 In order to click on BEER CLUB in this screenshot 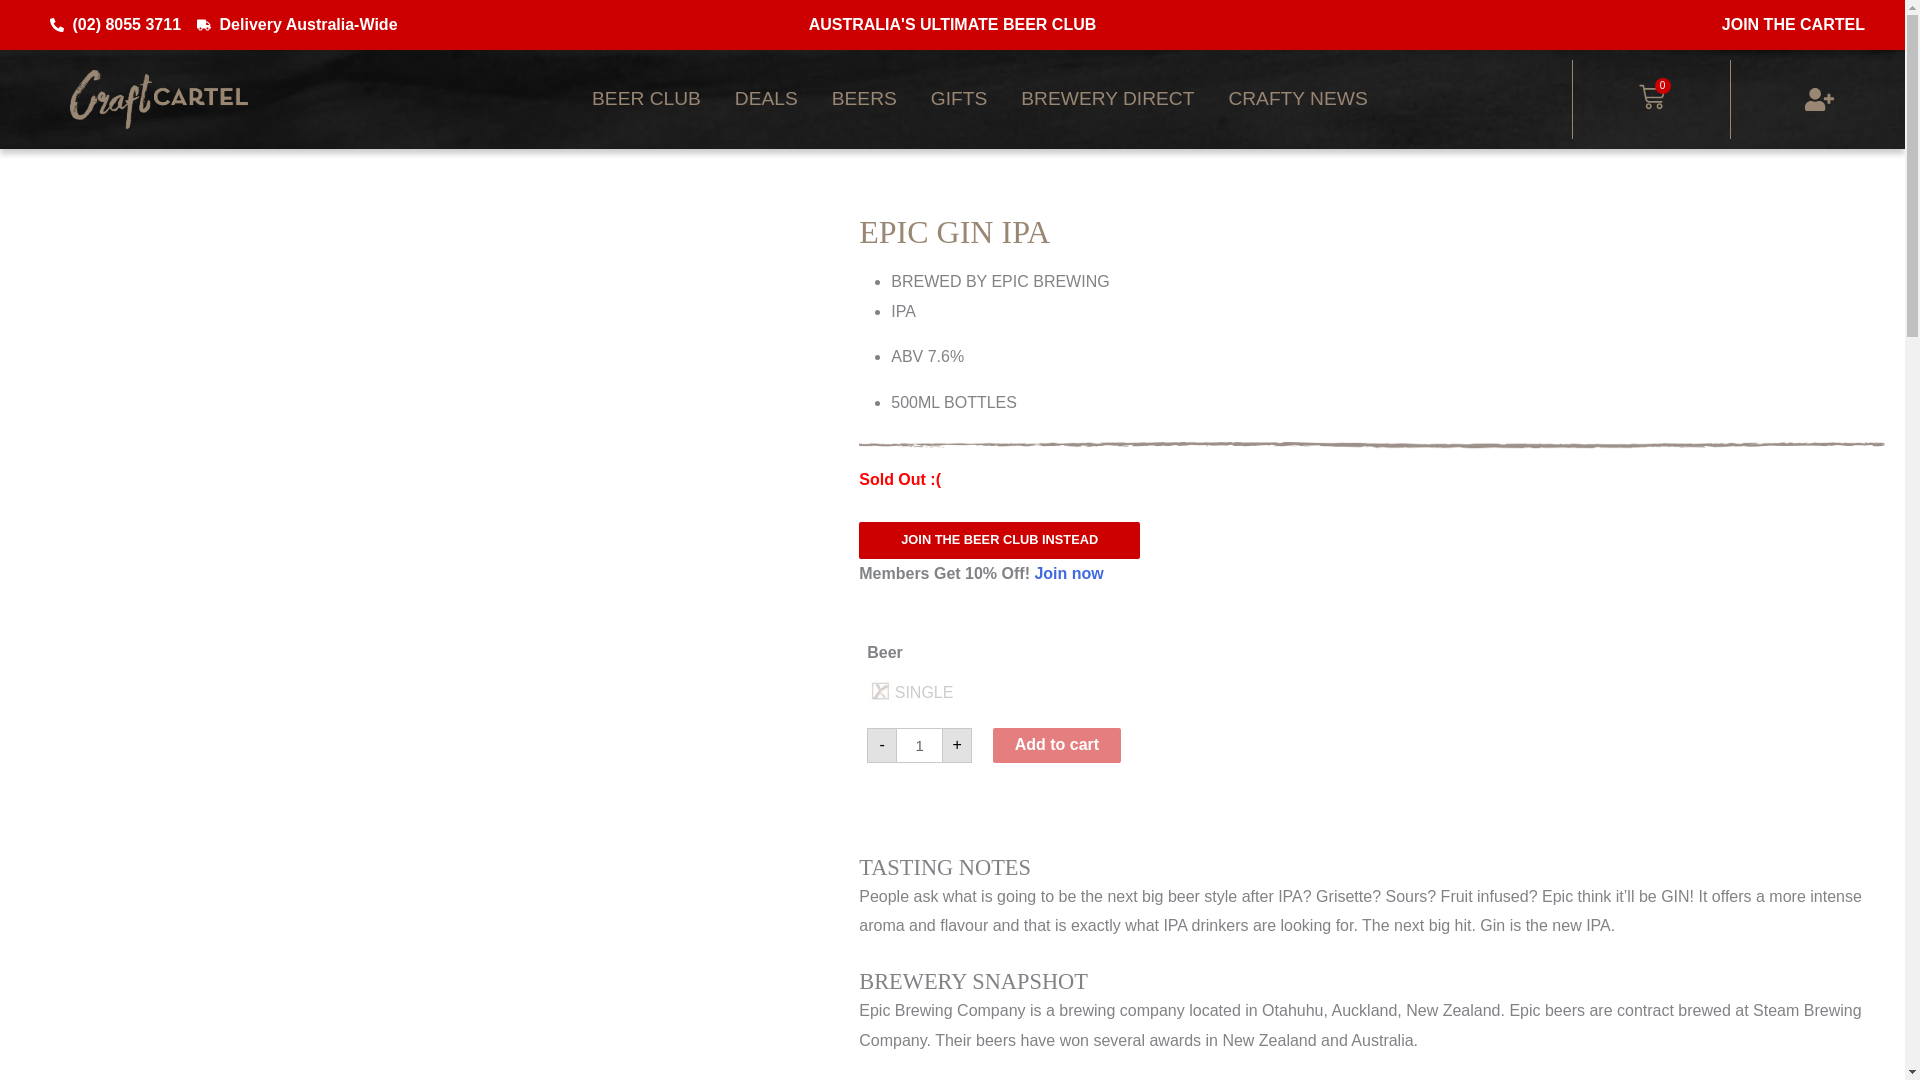, I will do `click(646, 98)`.